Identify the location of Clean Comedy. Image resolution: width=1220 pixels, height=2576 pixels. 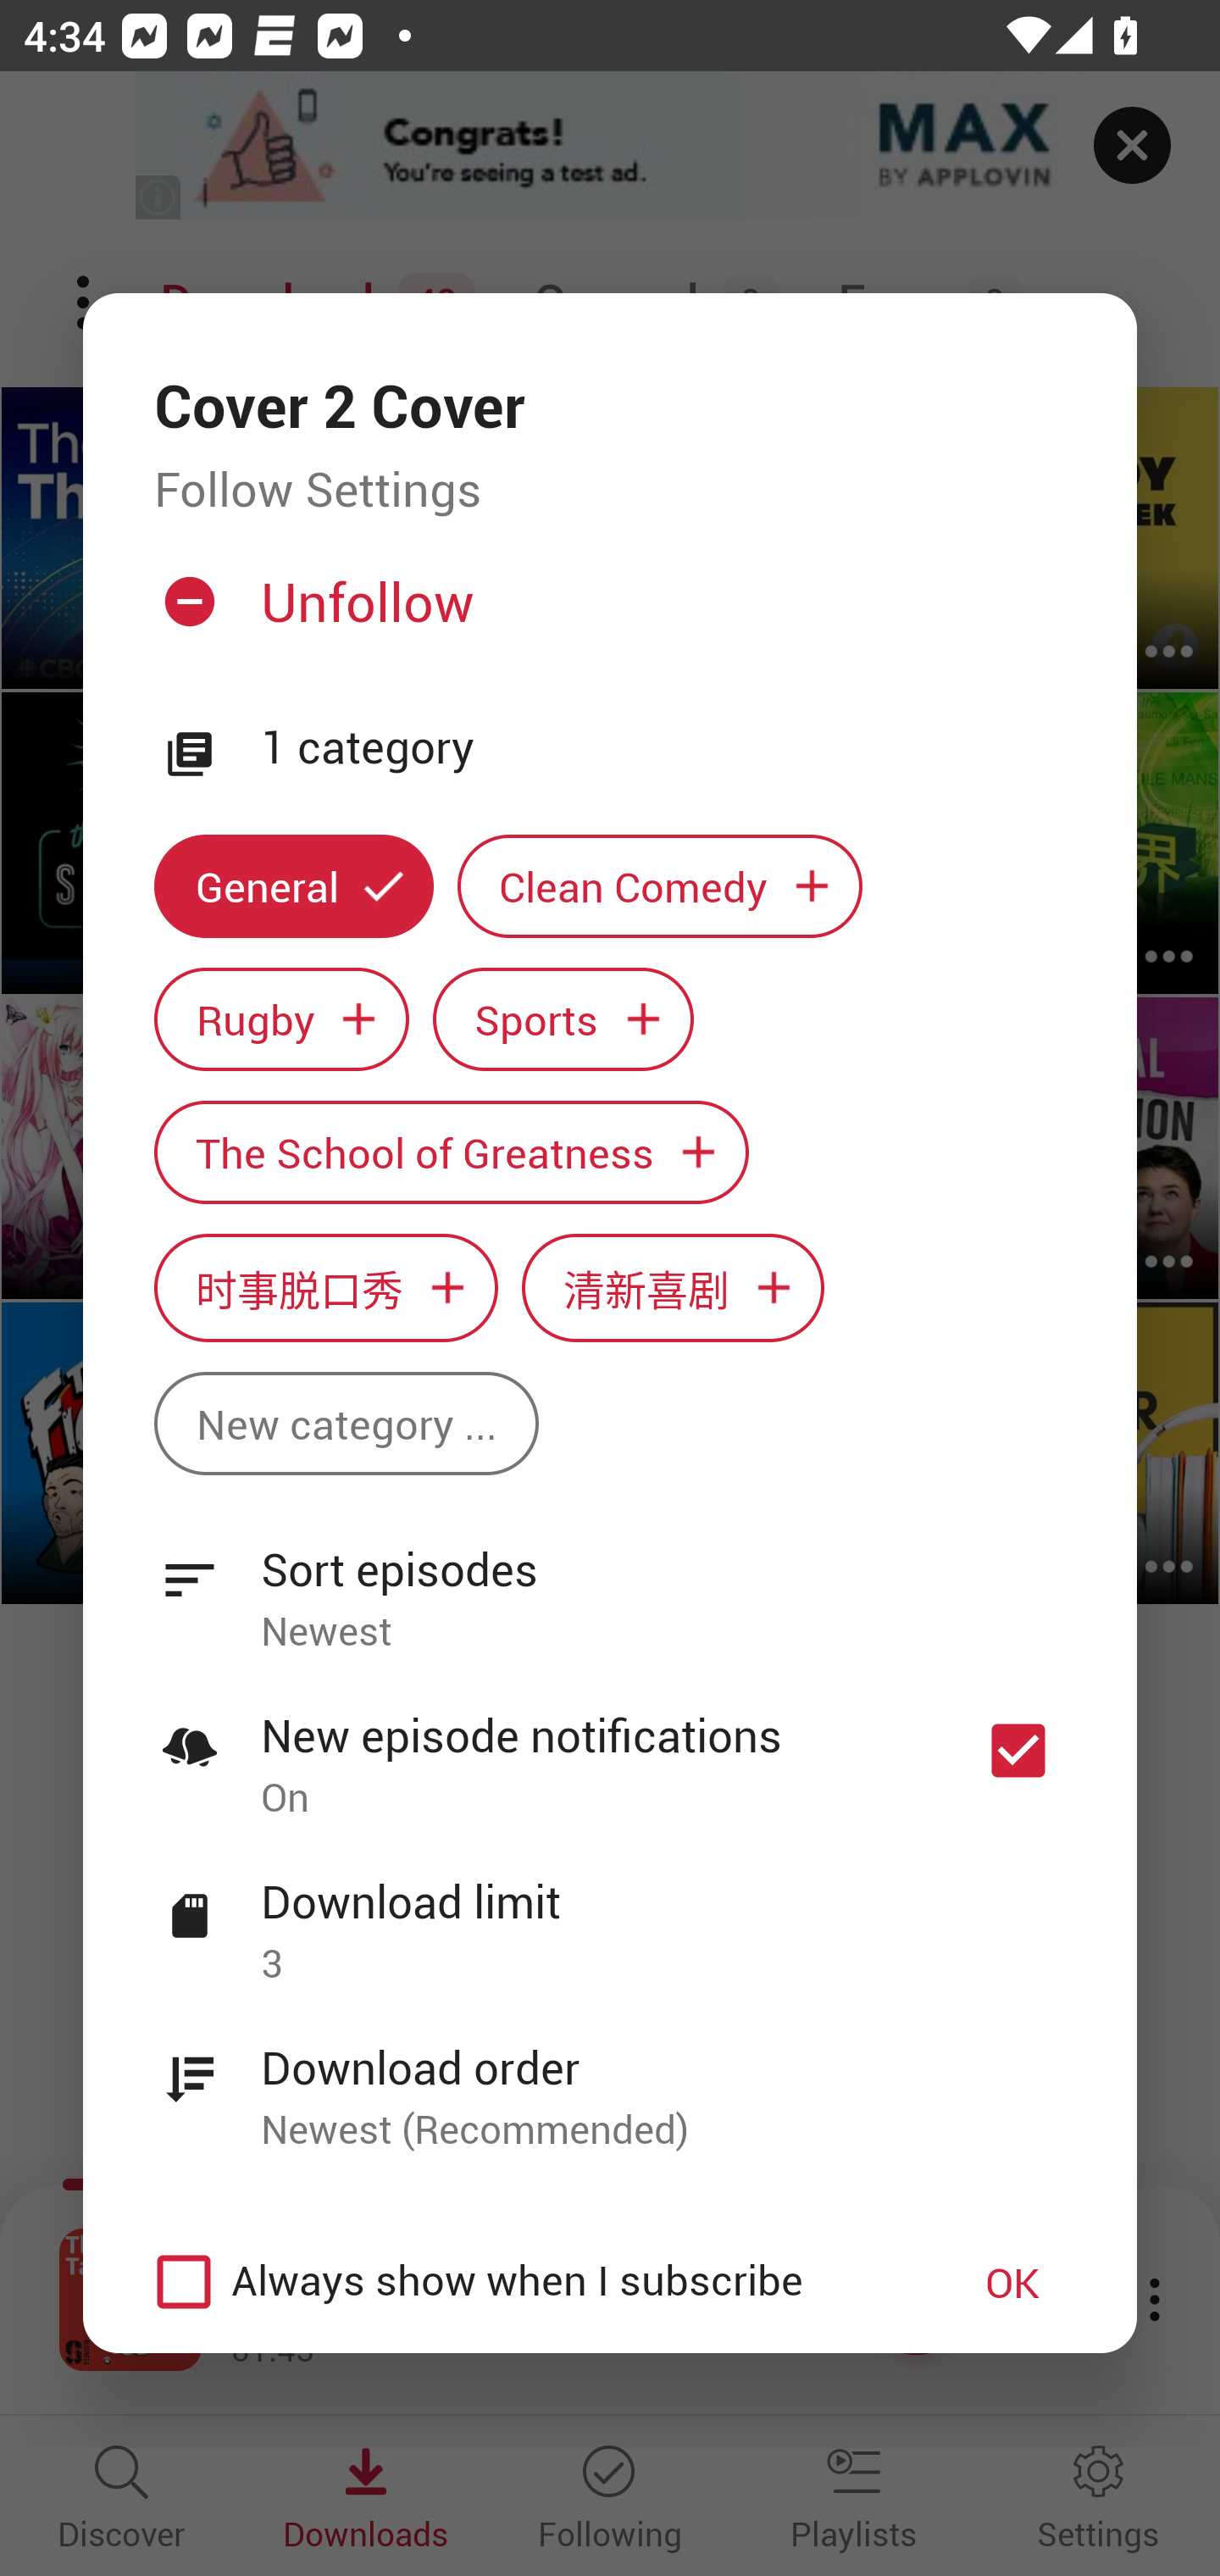
(660, 885).